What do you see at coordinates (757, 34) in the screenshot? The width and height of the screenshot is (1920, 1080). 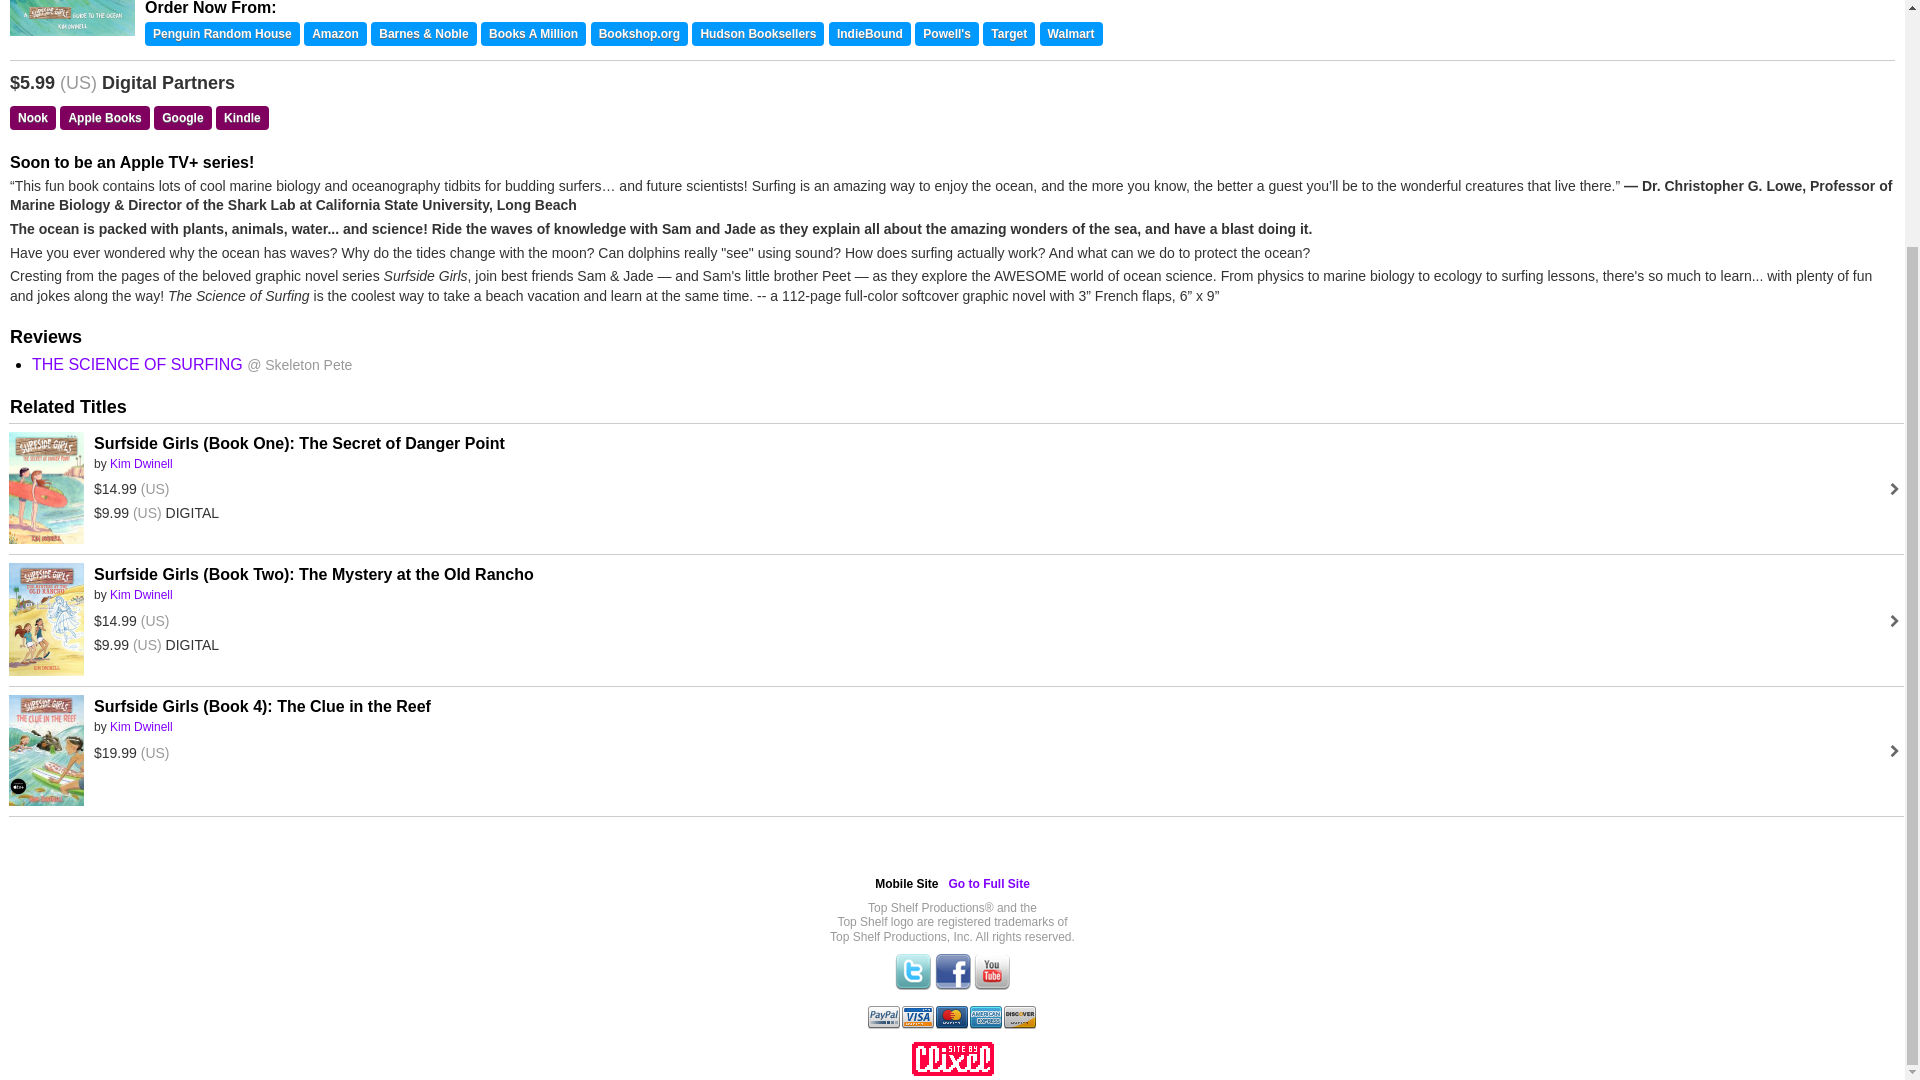 I see `Hudson Booksellers` at bounding box center [757, 34].